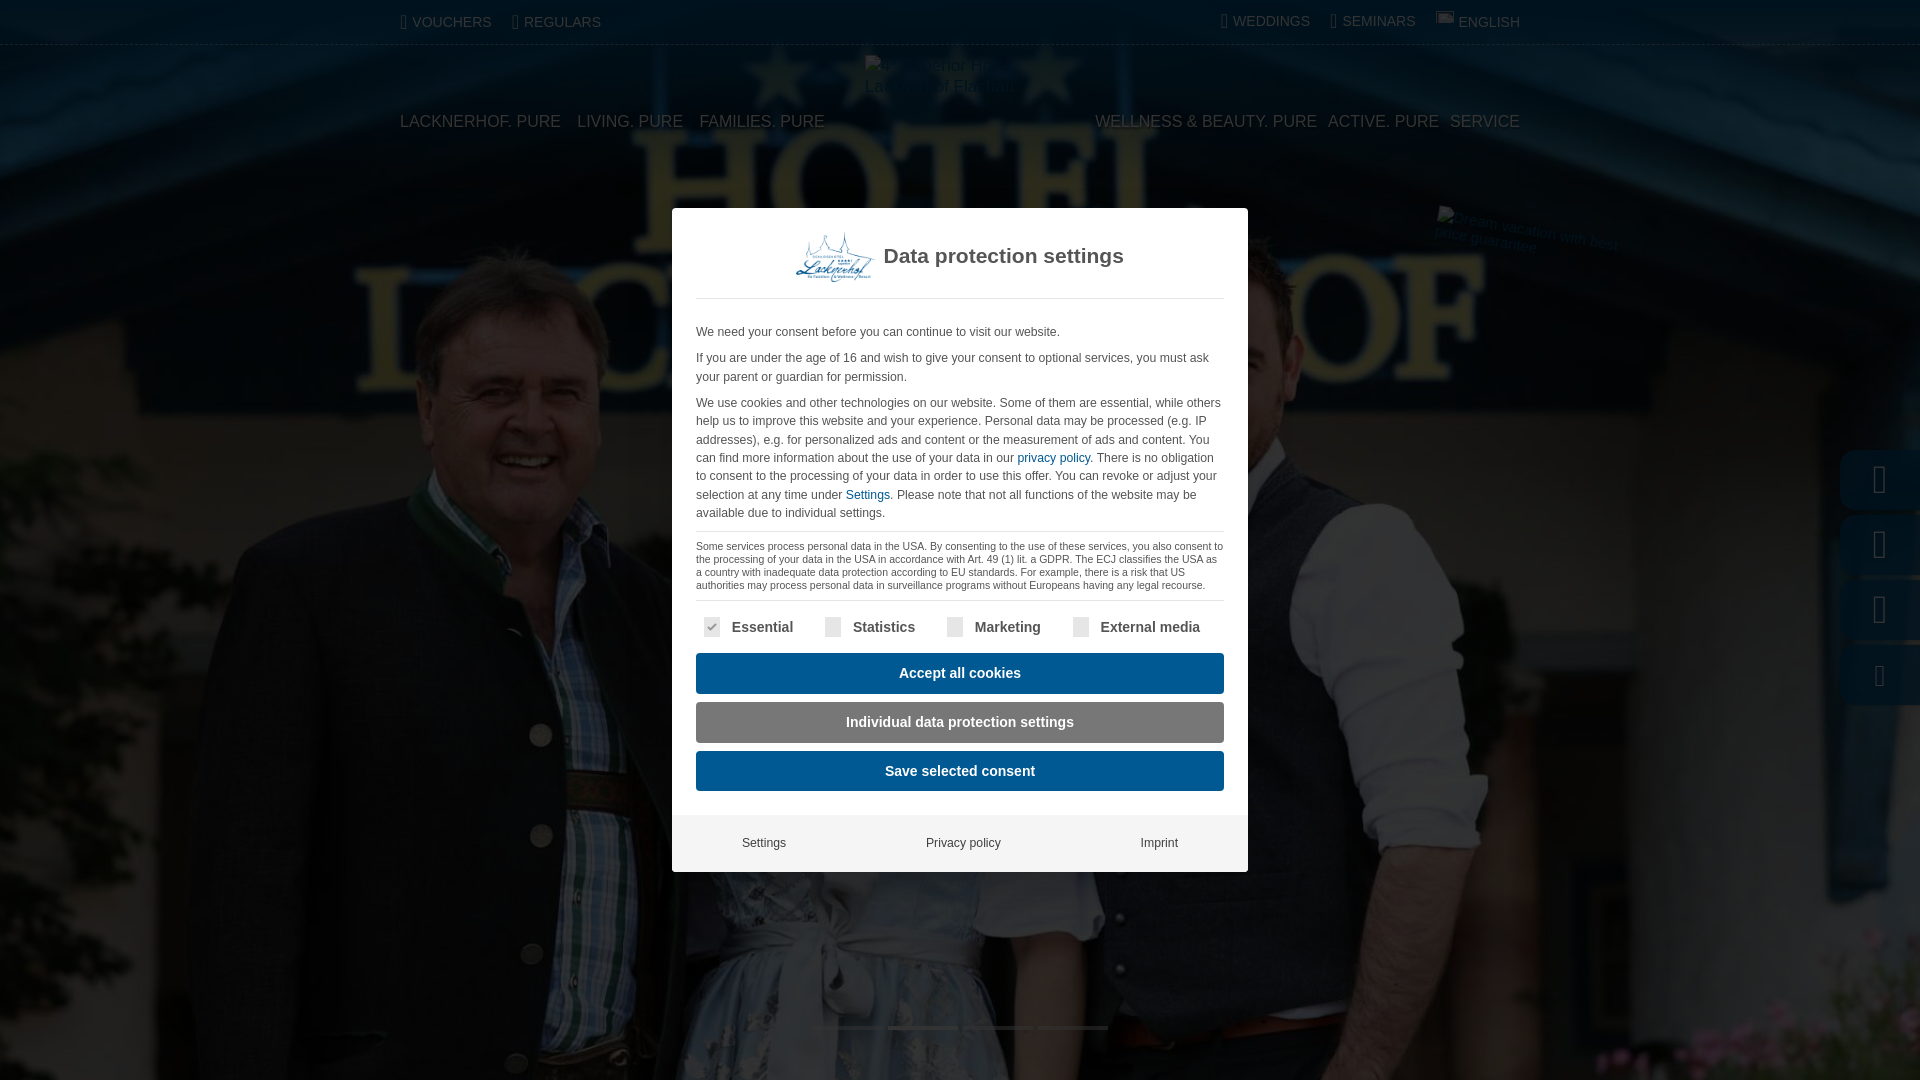 This screenshot has width=1920, height=1080. Describe the element at coordinates (1505, 305) in the screenshot. I see `book now` at that location.